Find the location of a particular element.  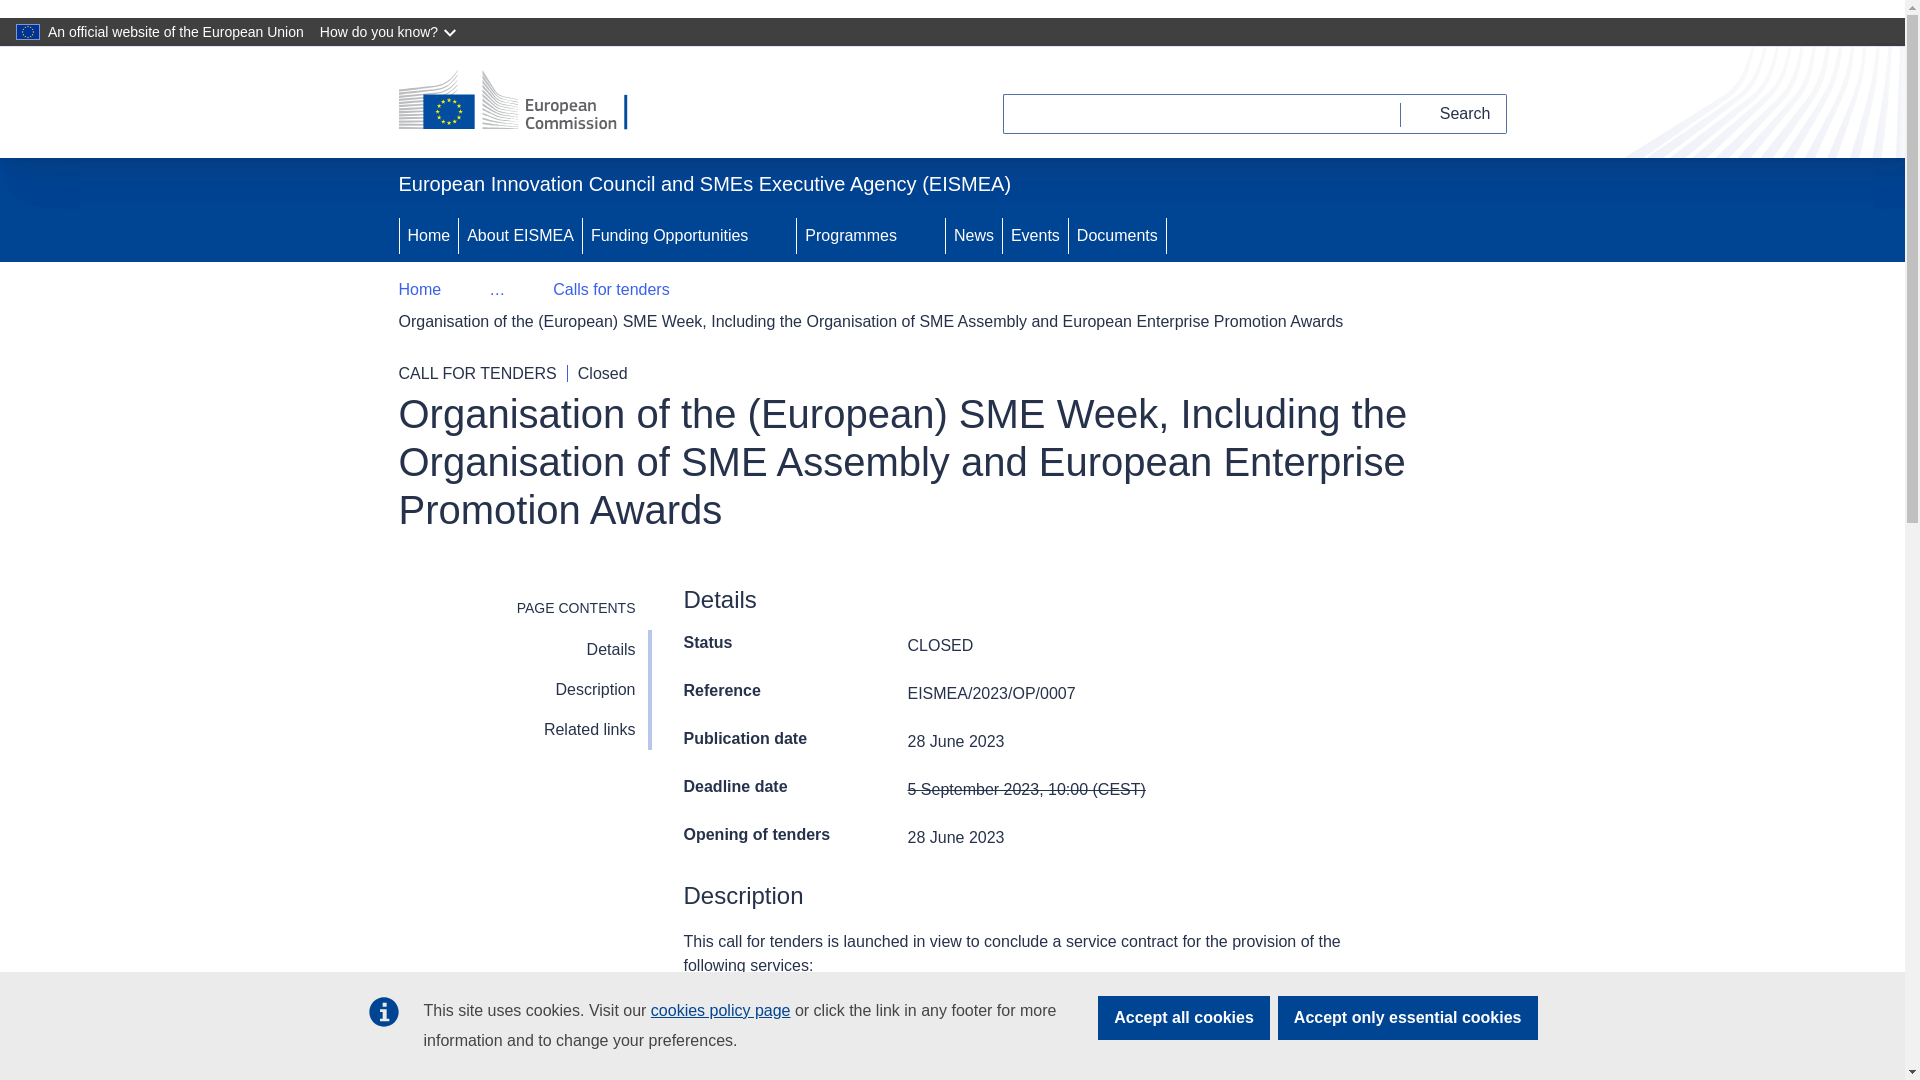

Home is located at coordinates (419, 290).